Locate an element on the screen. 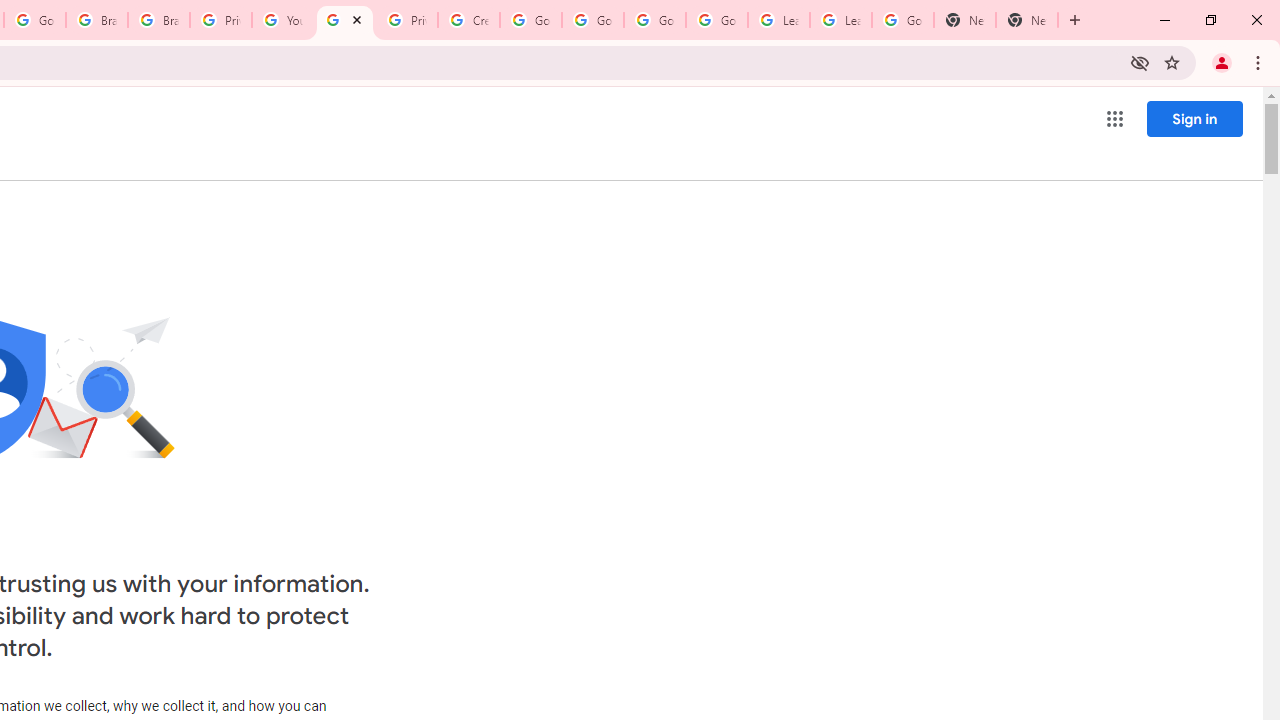 This screenshot has height=720, width=1280. Google Account Help is located at coordinates (716, 20).